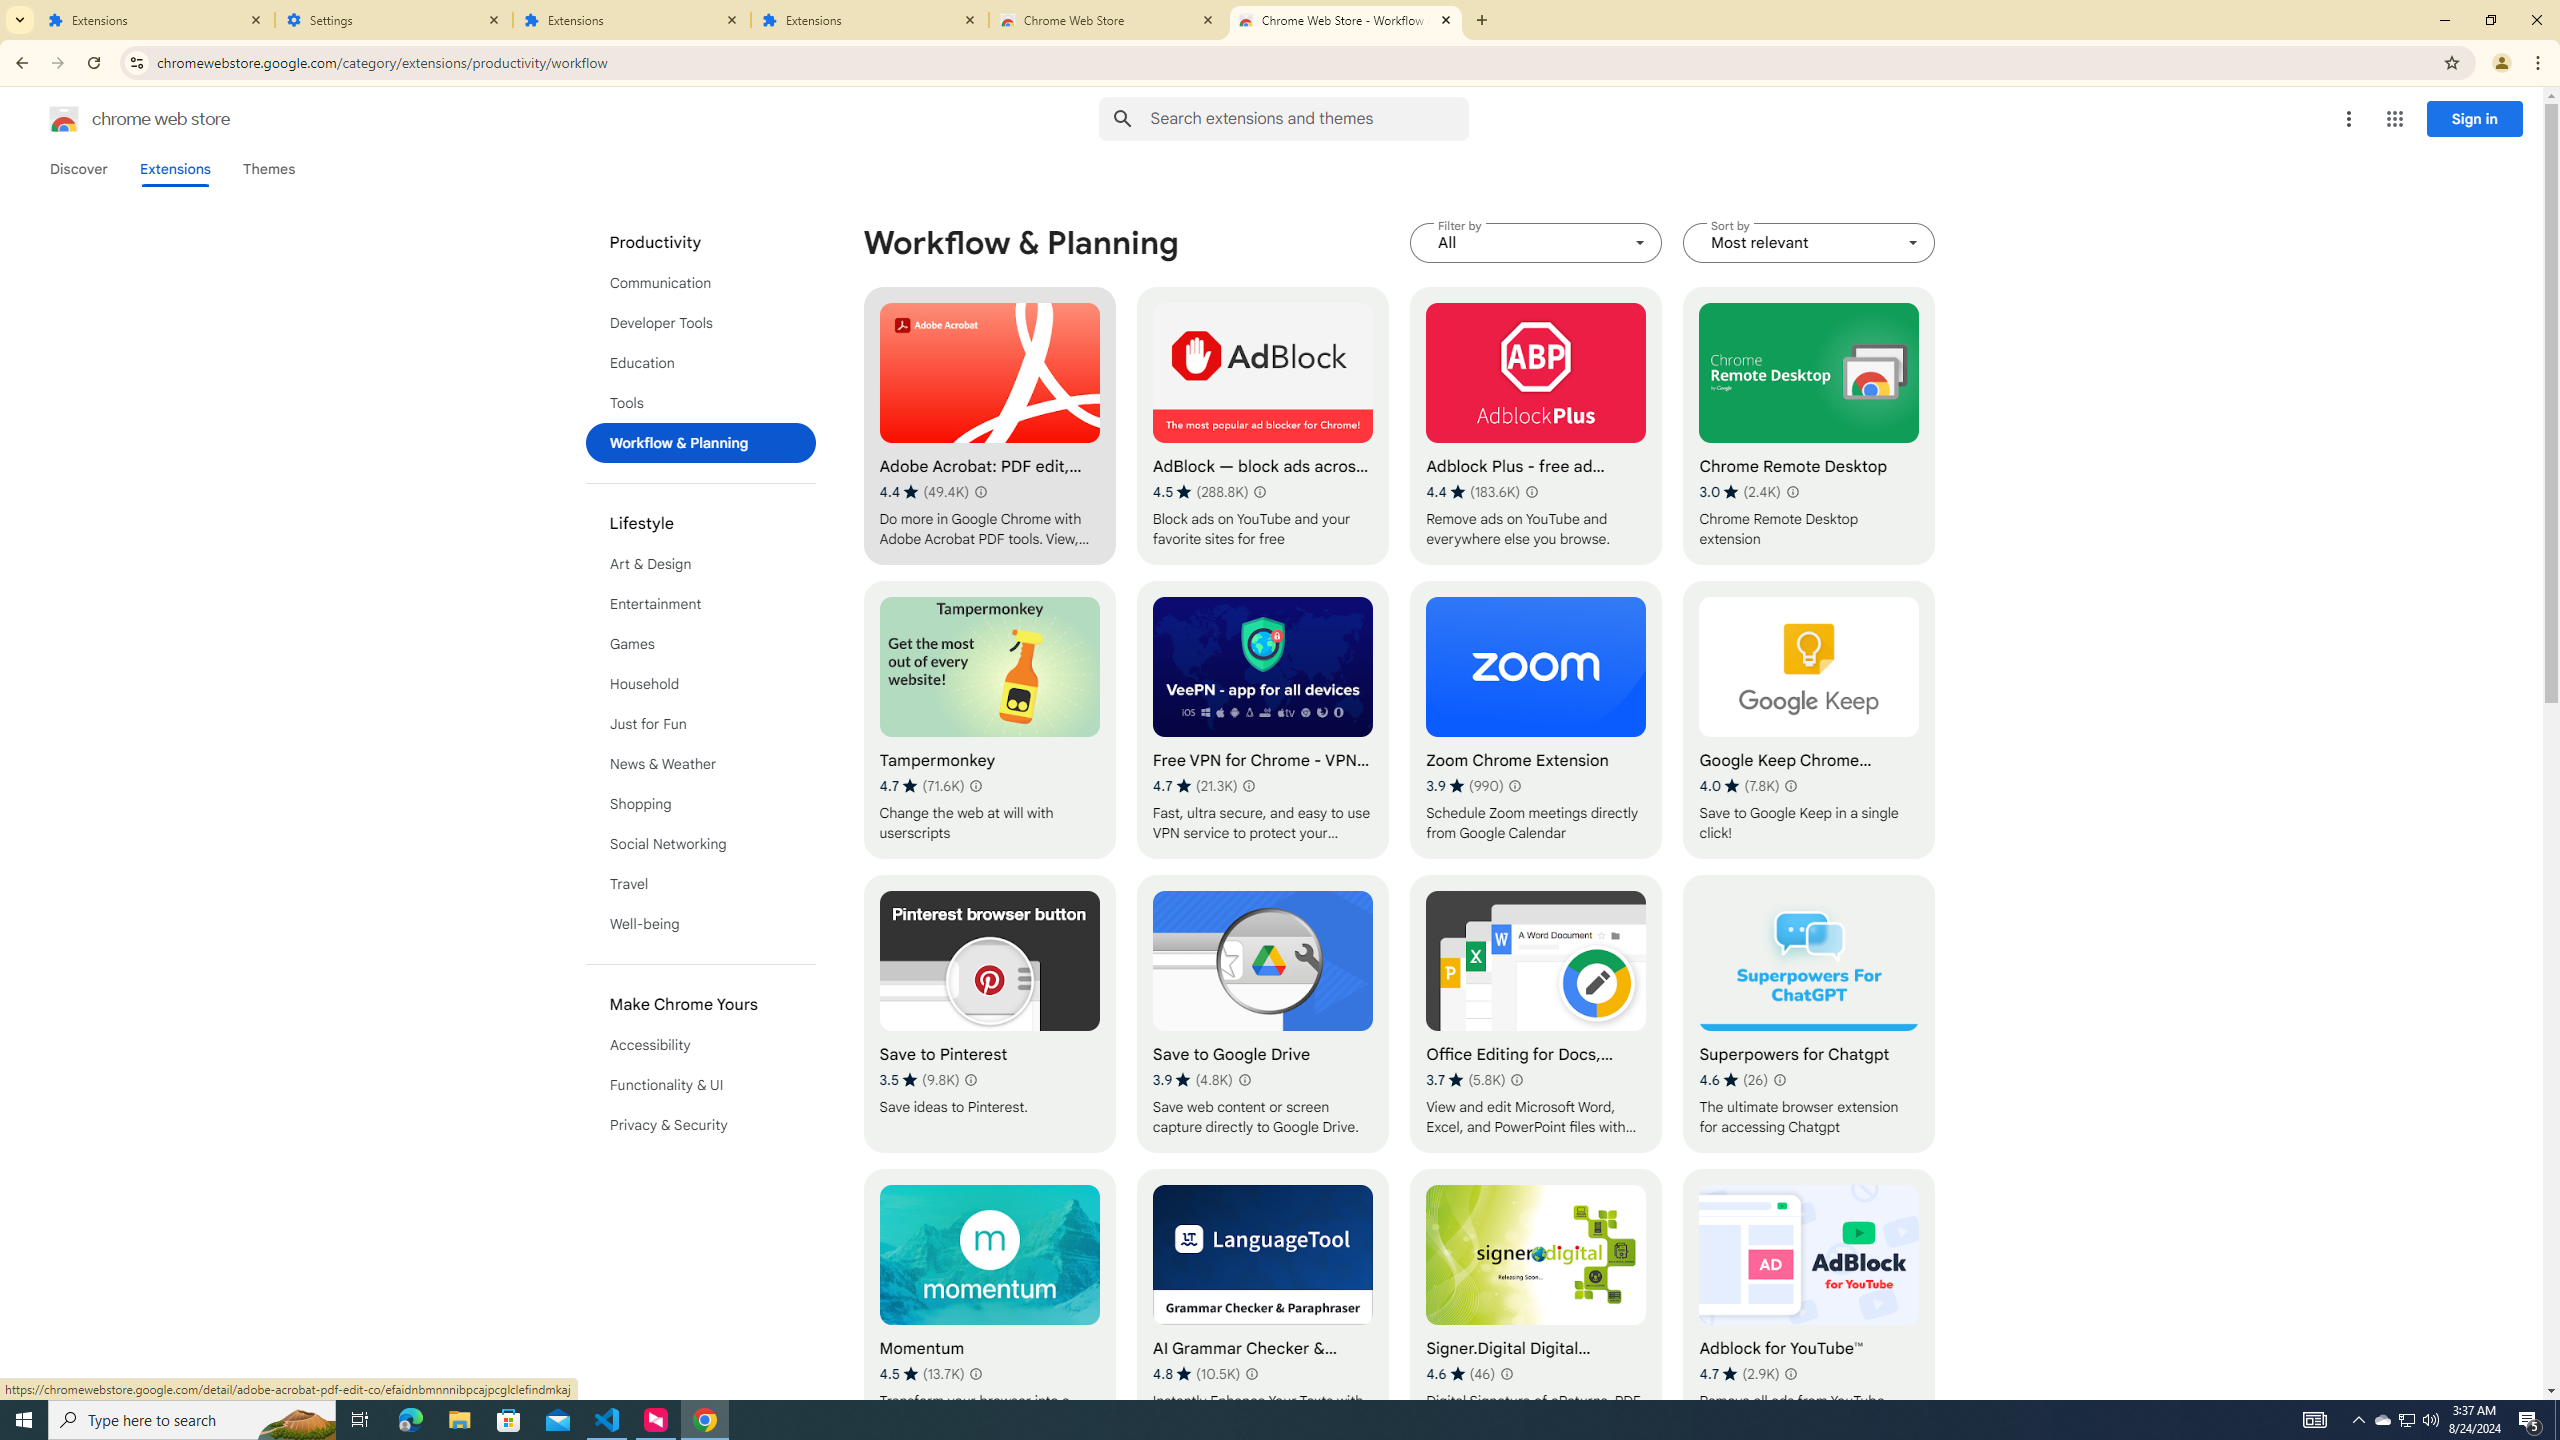  Describe the element at coordinates (1734, 1080) in the screenshot. I see `Average rating 4.6 out of 5 stars. 26 ratings.` at that location.